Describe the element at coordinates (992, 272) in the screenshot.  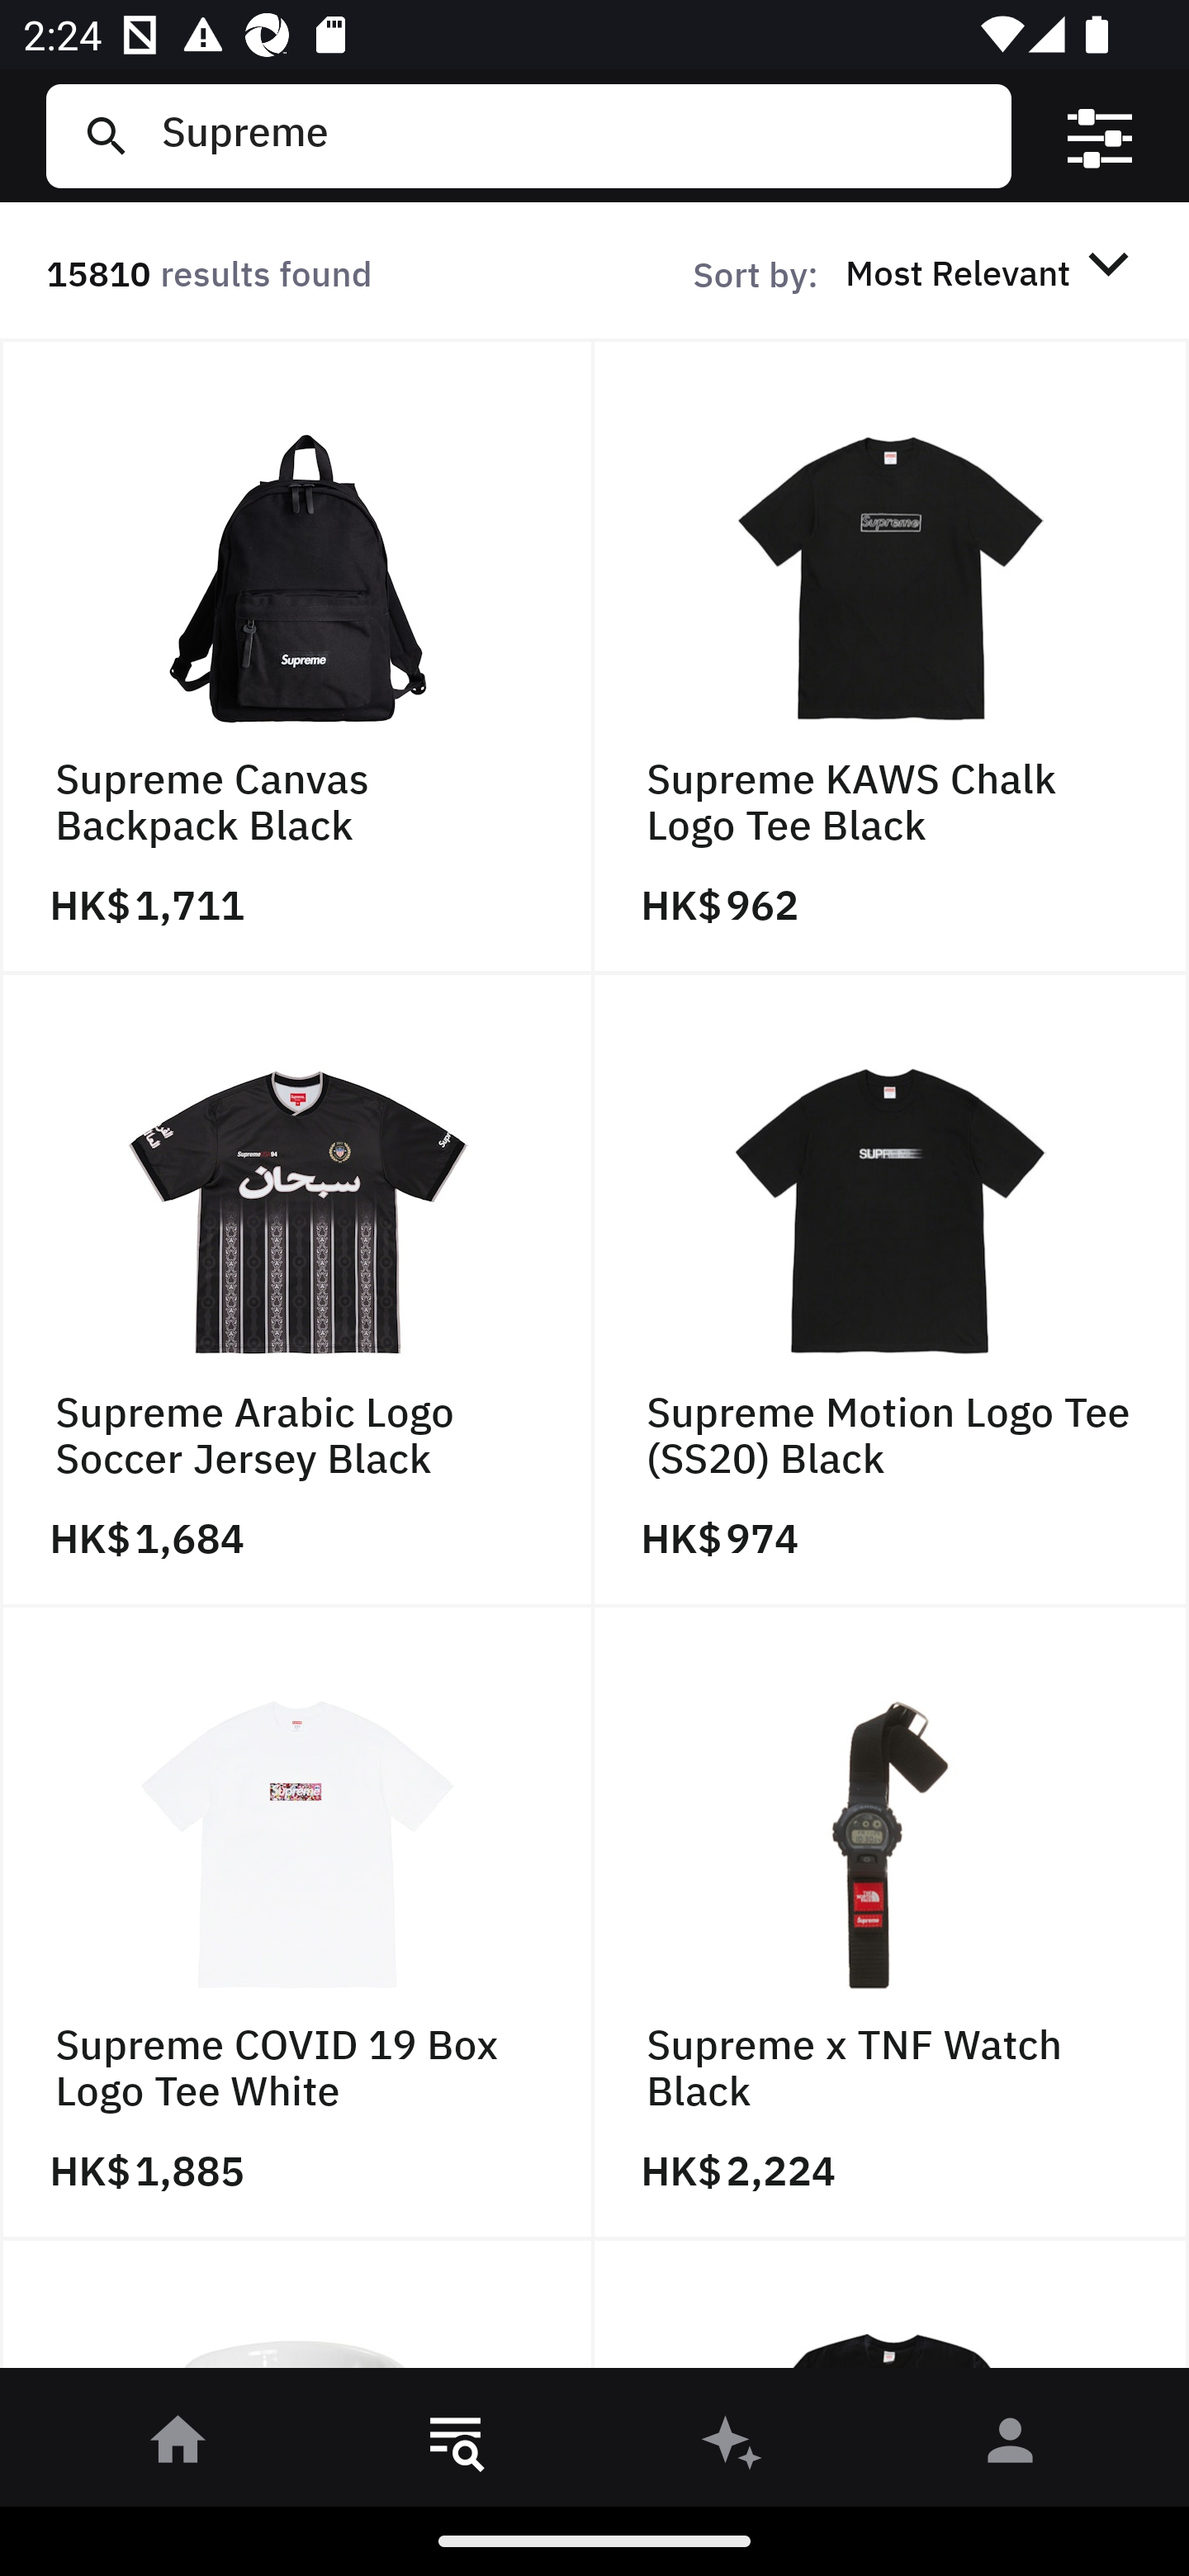
I see `Most Relevant ` at that location.